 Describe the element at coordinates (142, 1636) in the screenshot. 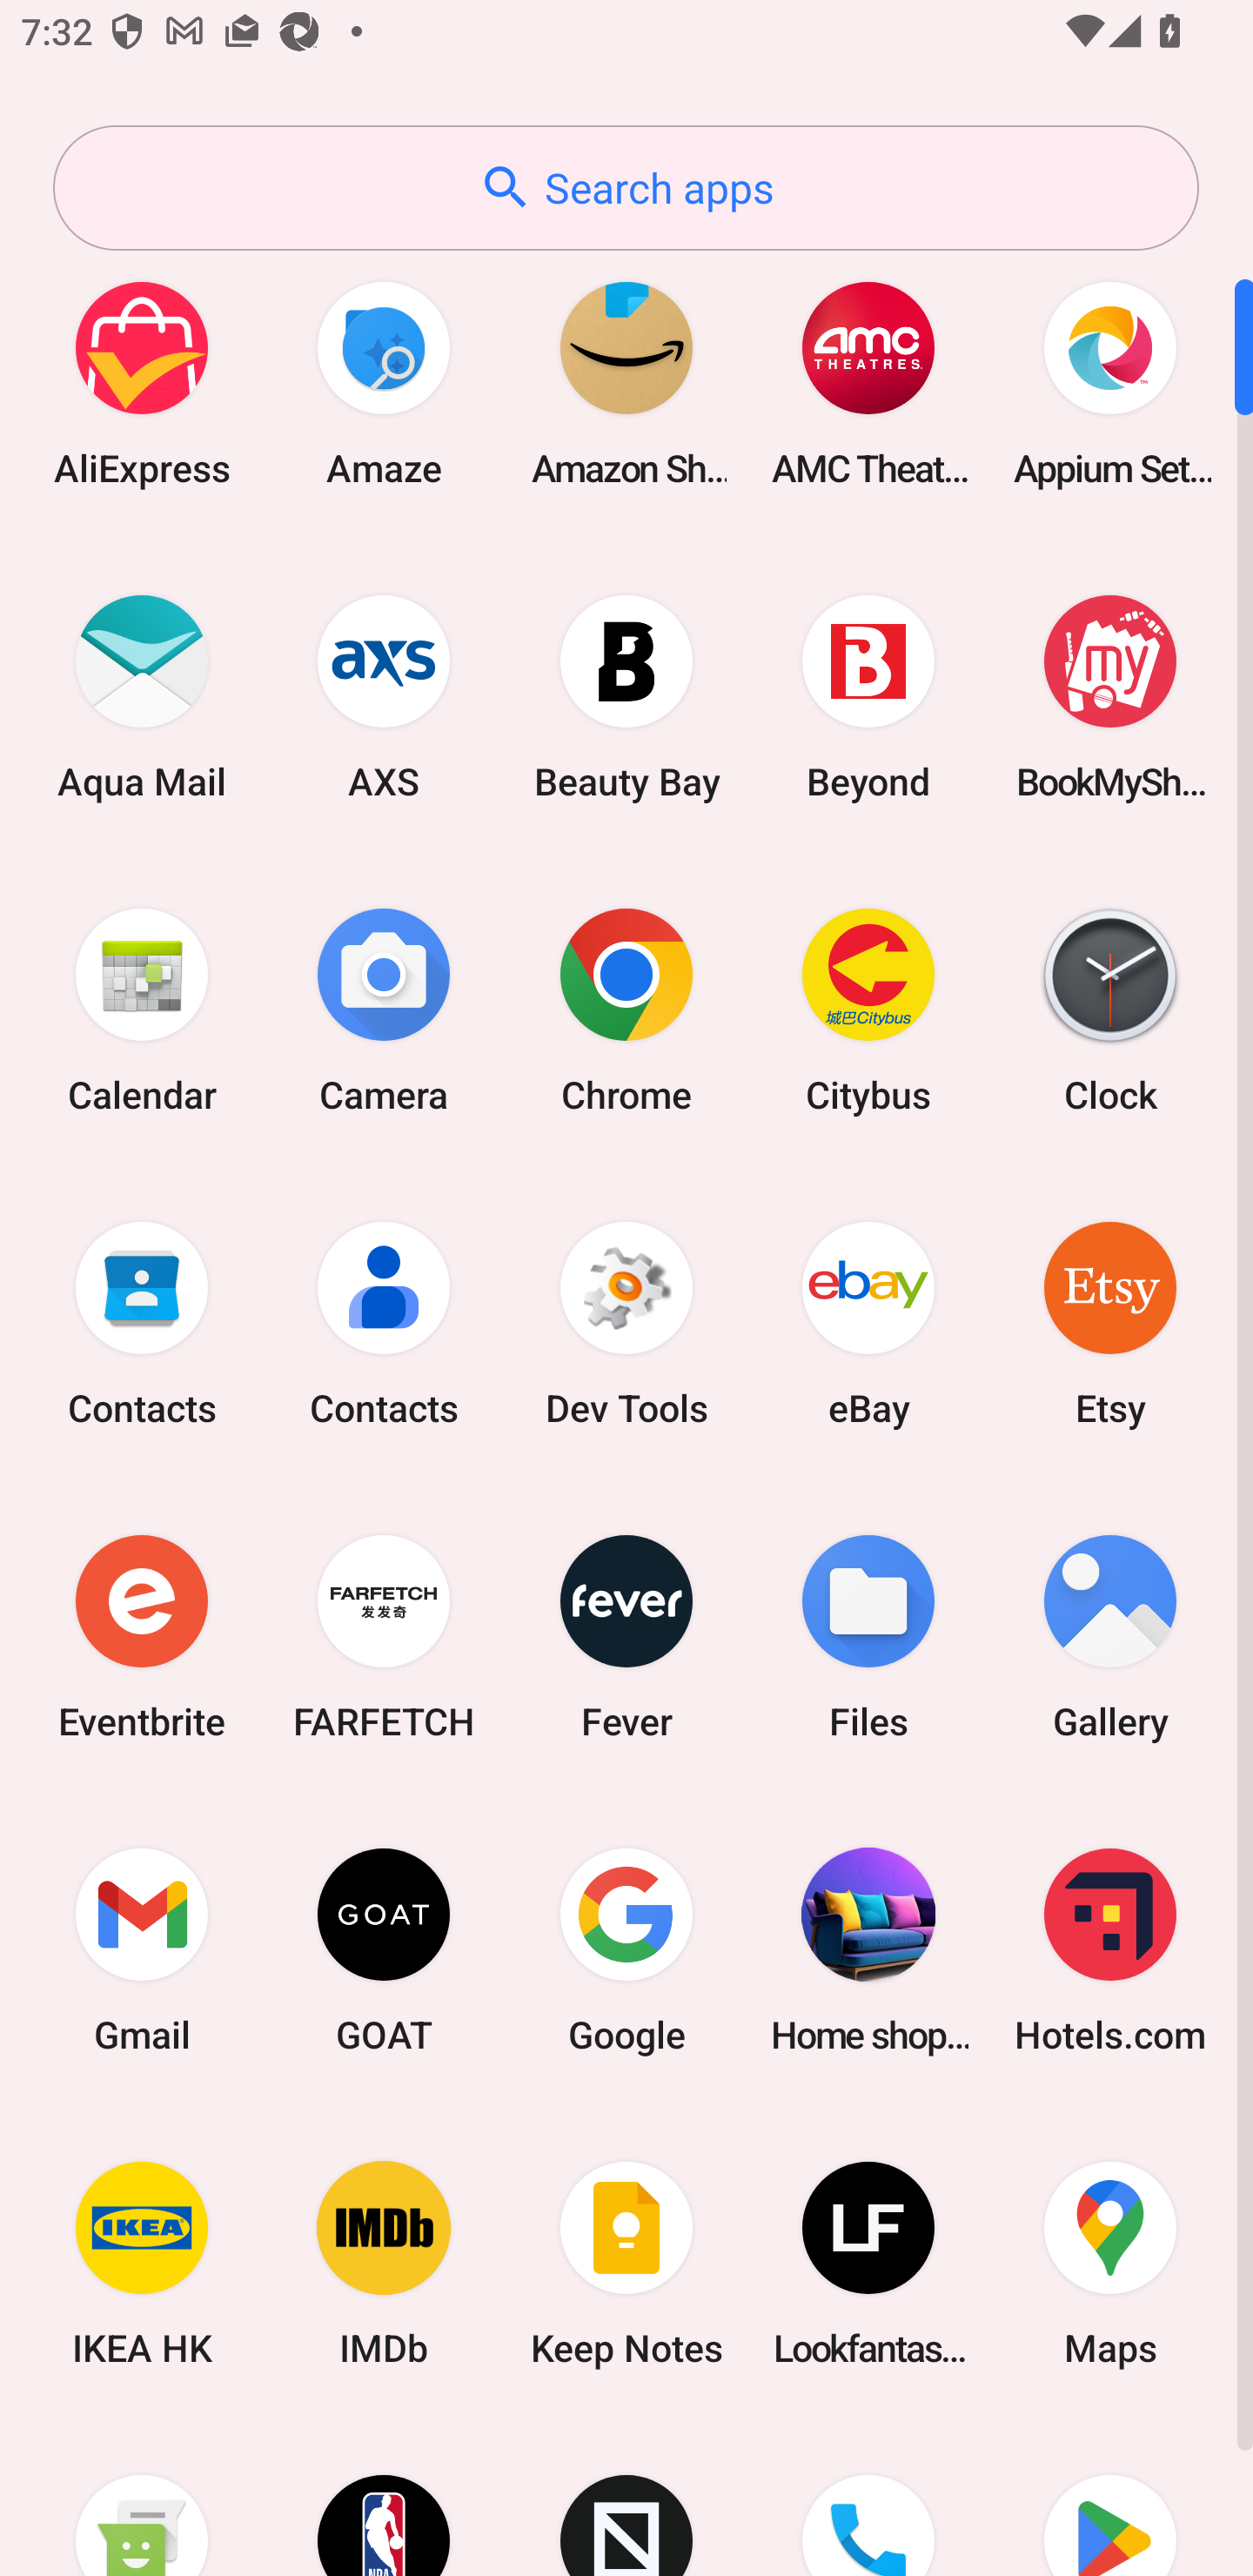

I see `Eventbrite` at that location.